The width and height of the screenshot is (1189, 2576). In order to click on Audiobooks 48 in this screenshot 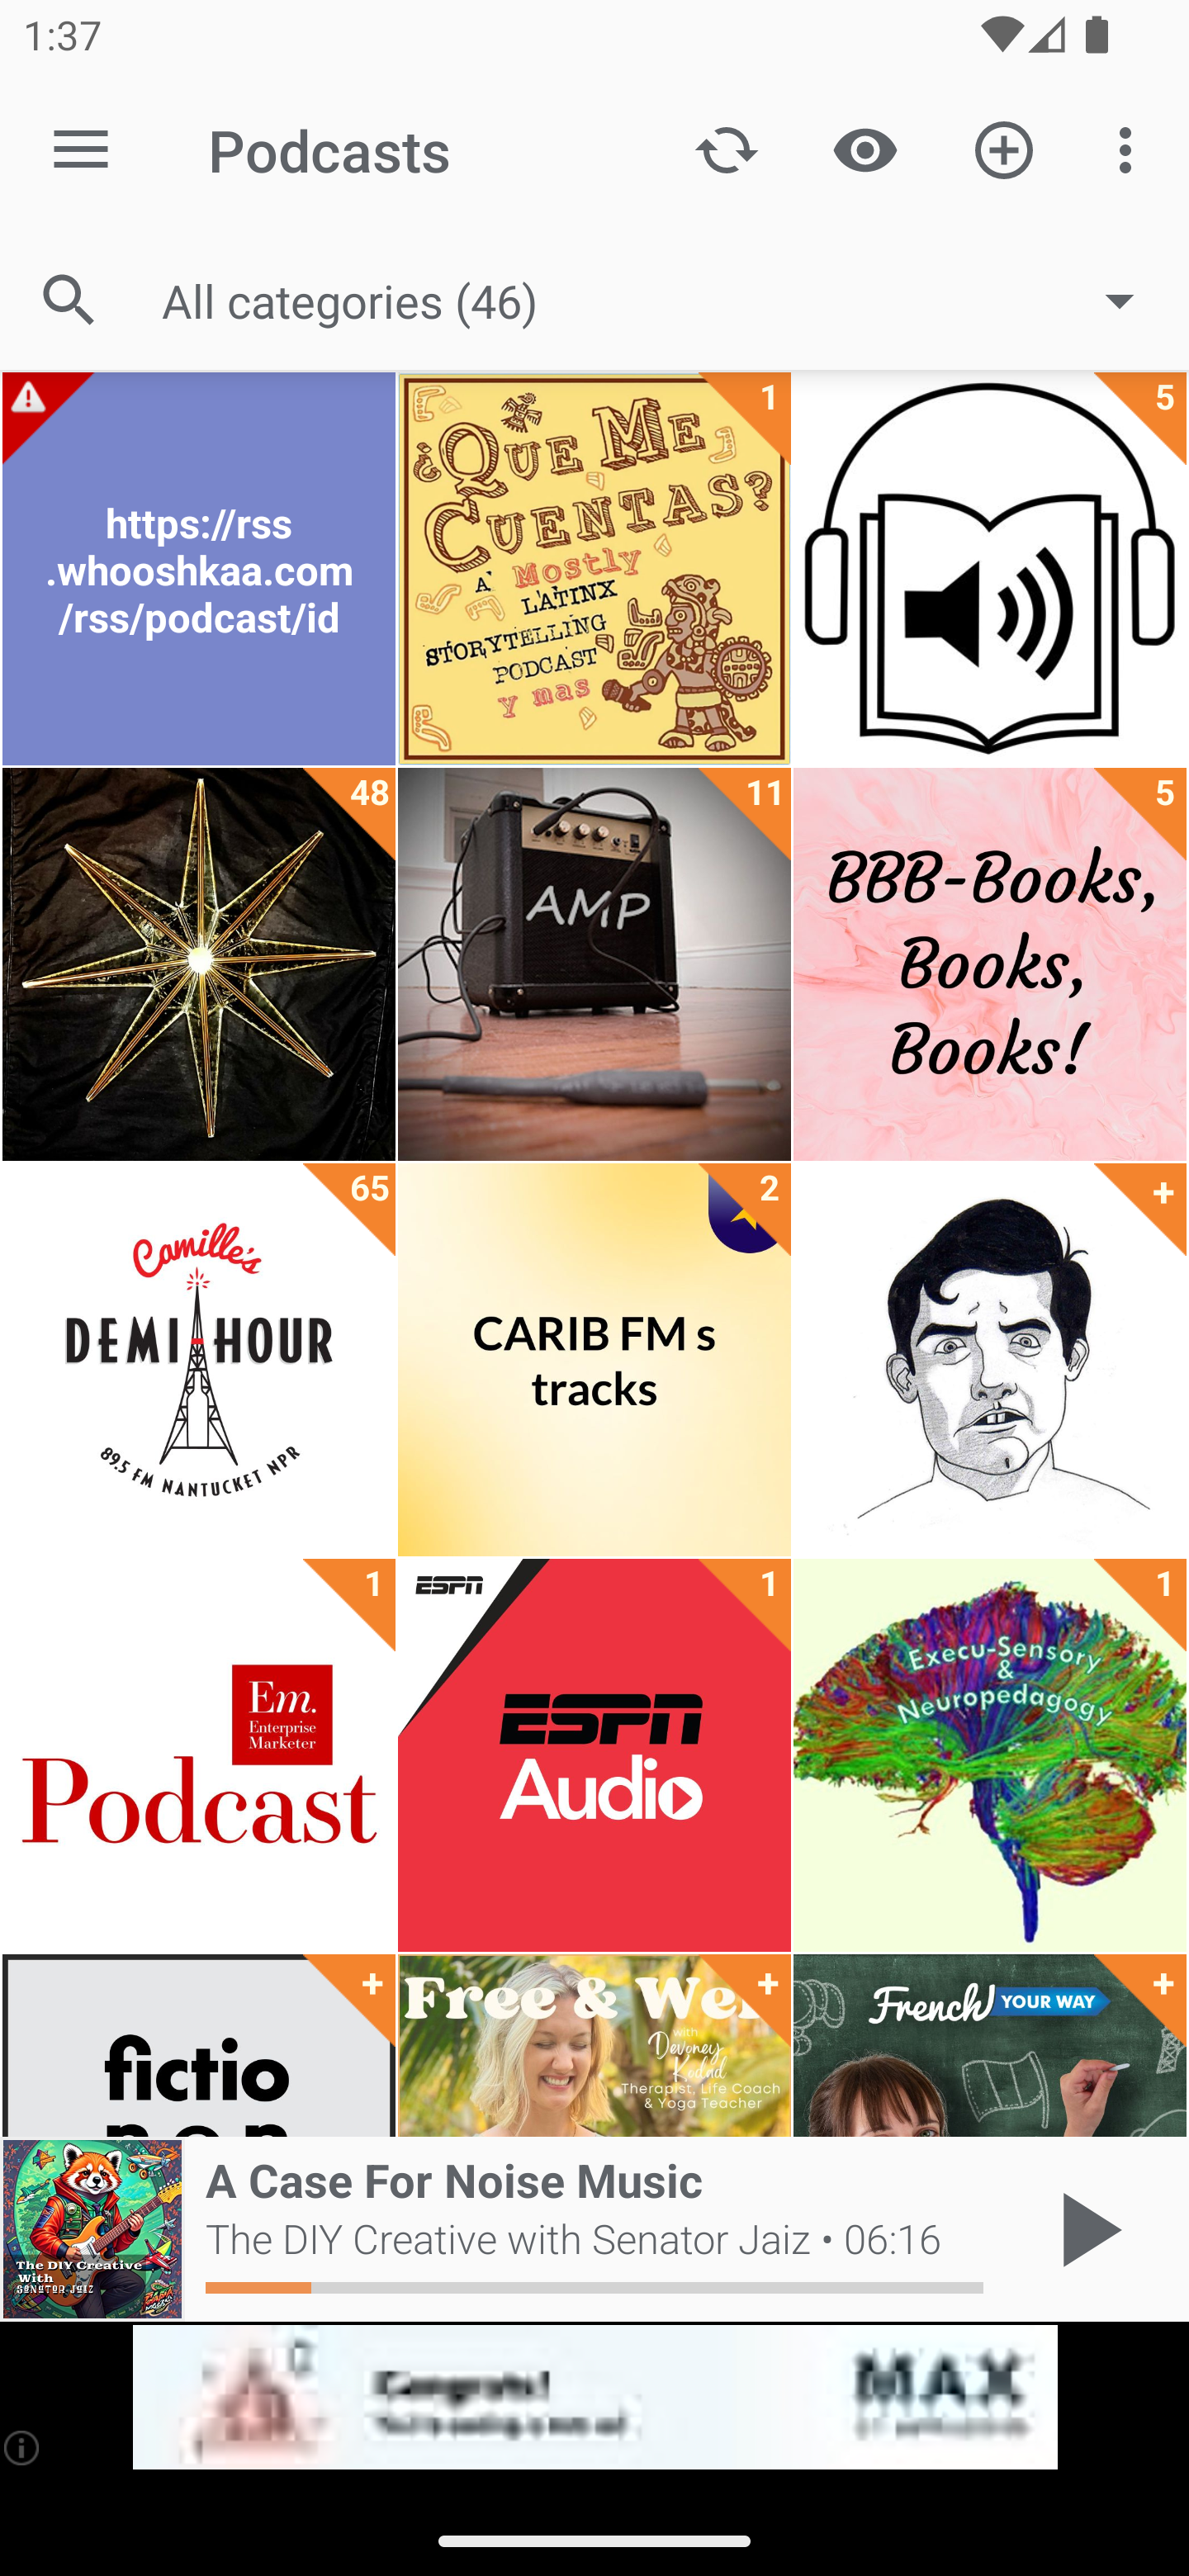, I will do `click(198, 964)`.